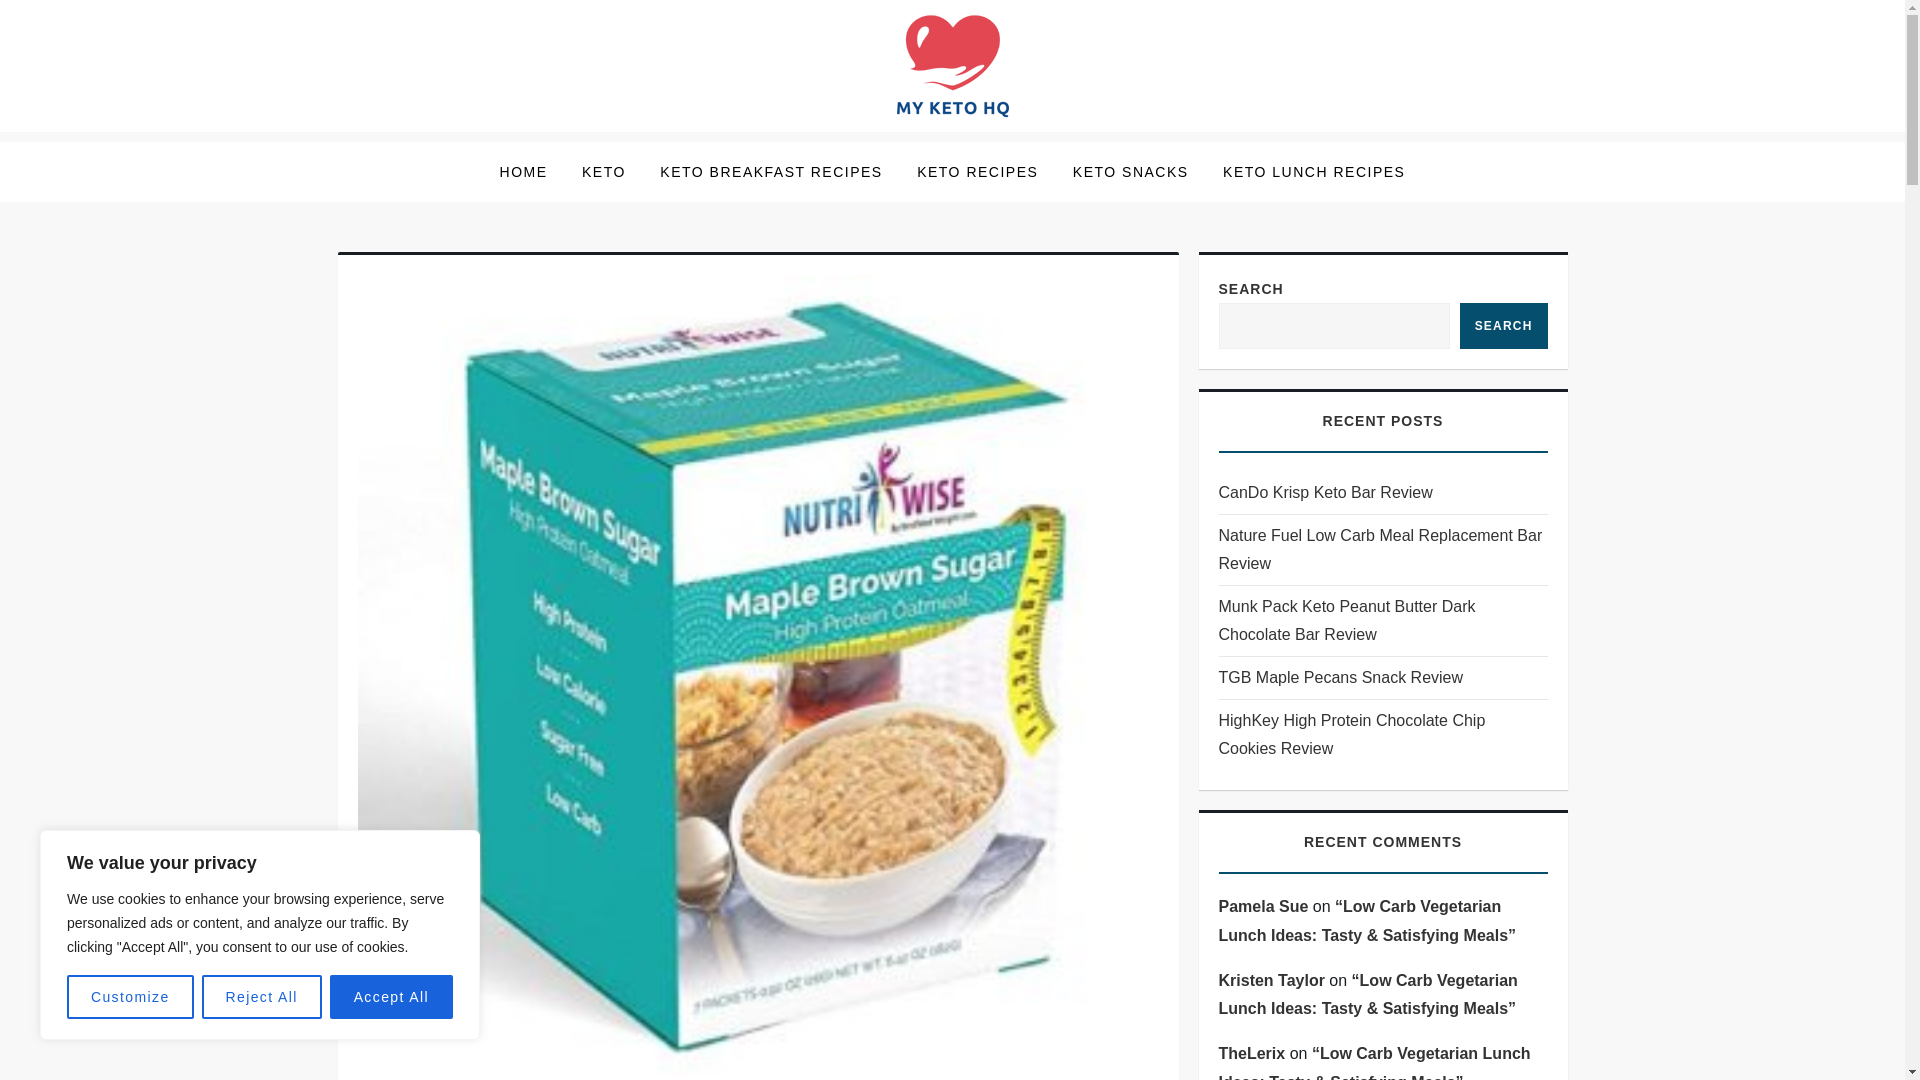 The image size is (1920, 1080). I want to click on Accept All, so click(392, 997).